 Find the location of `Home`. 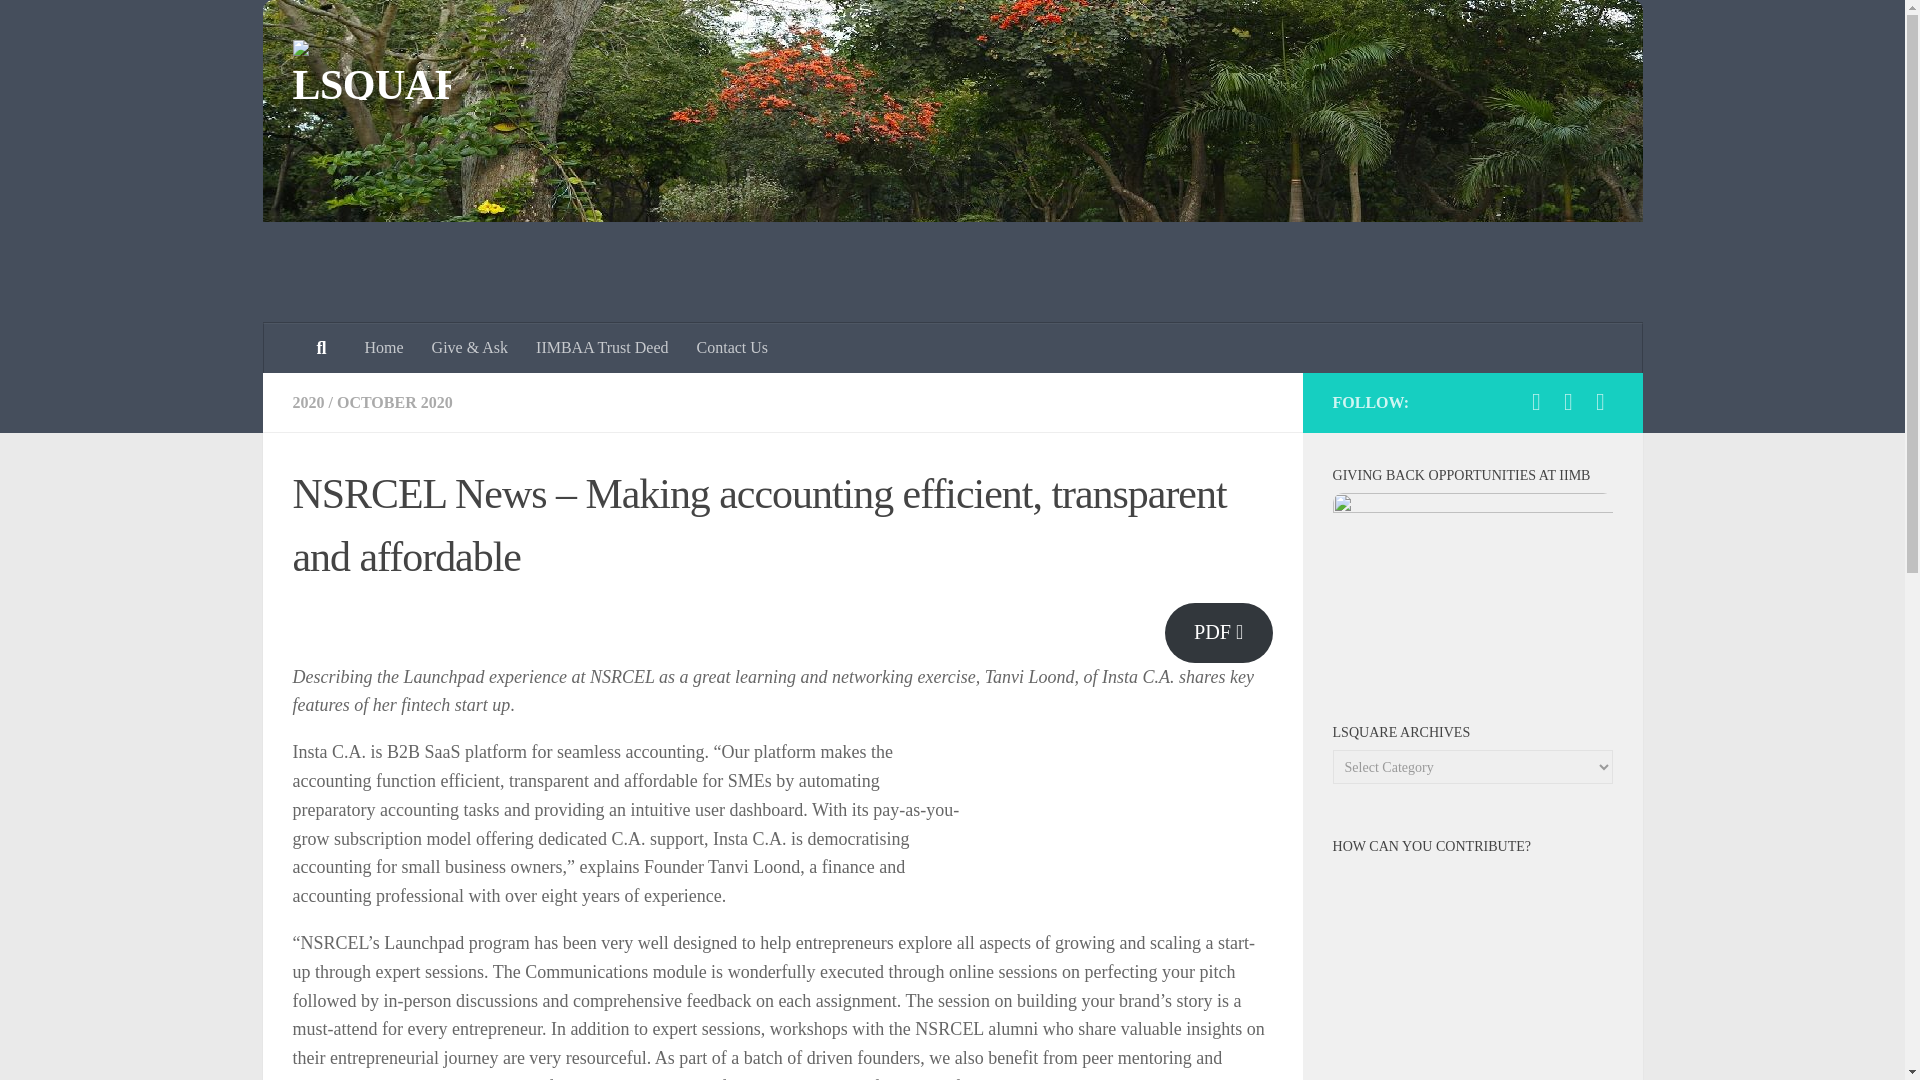

Home is located at coordinates (382, 347).